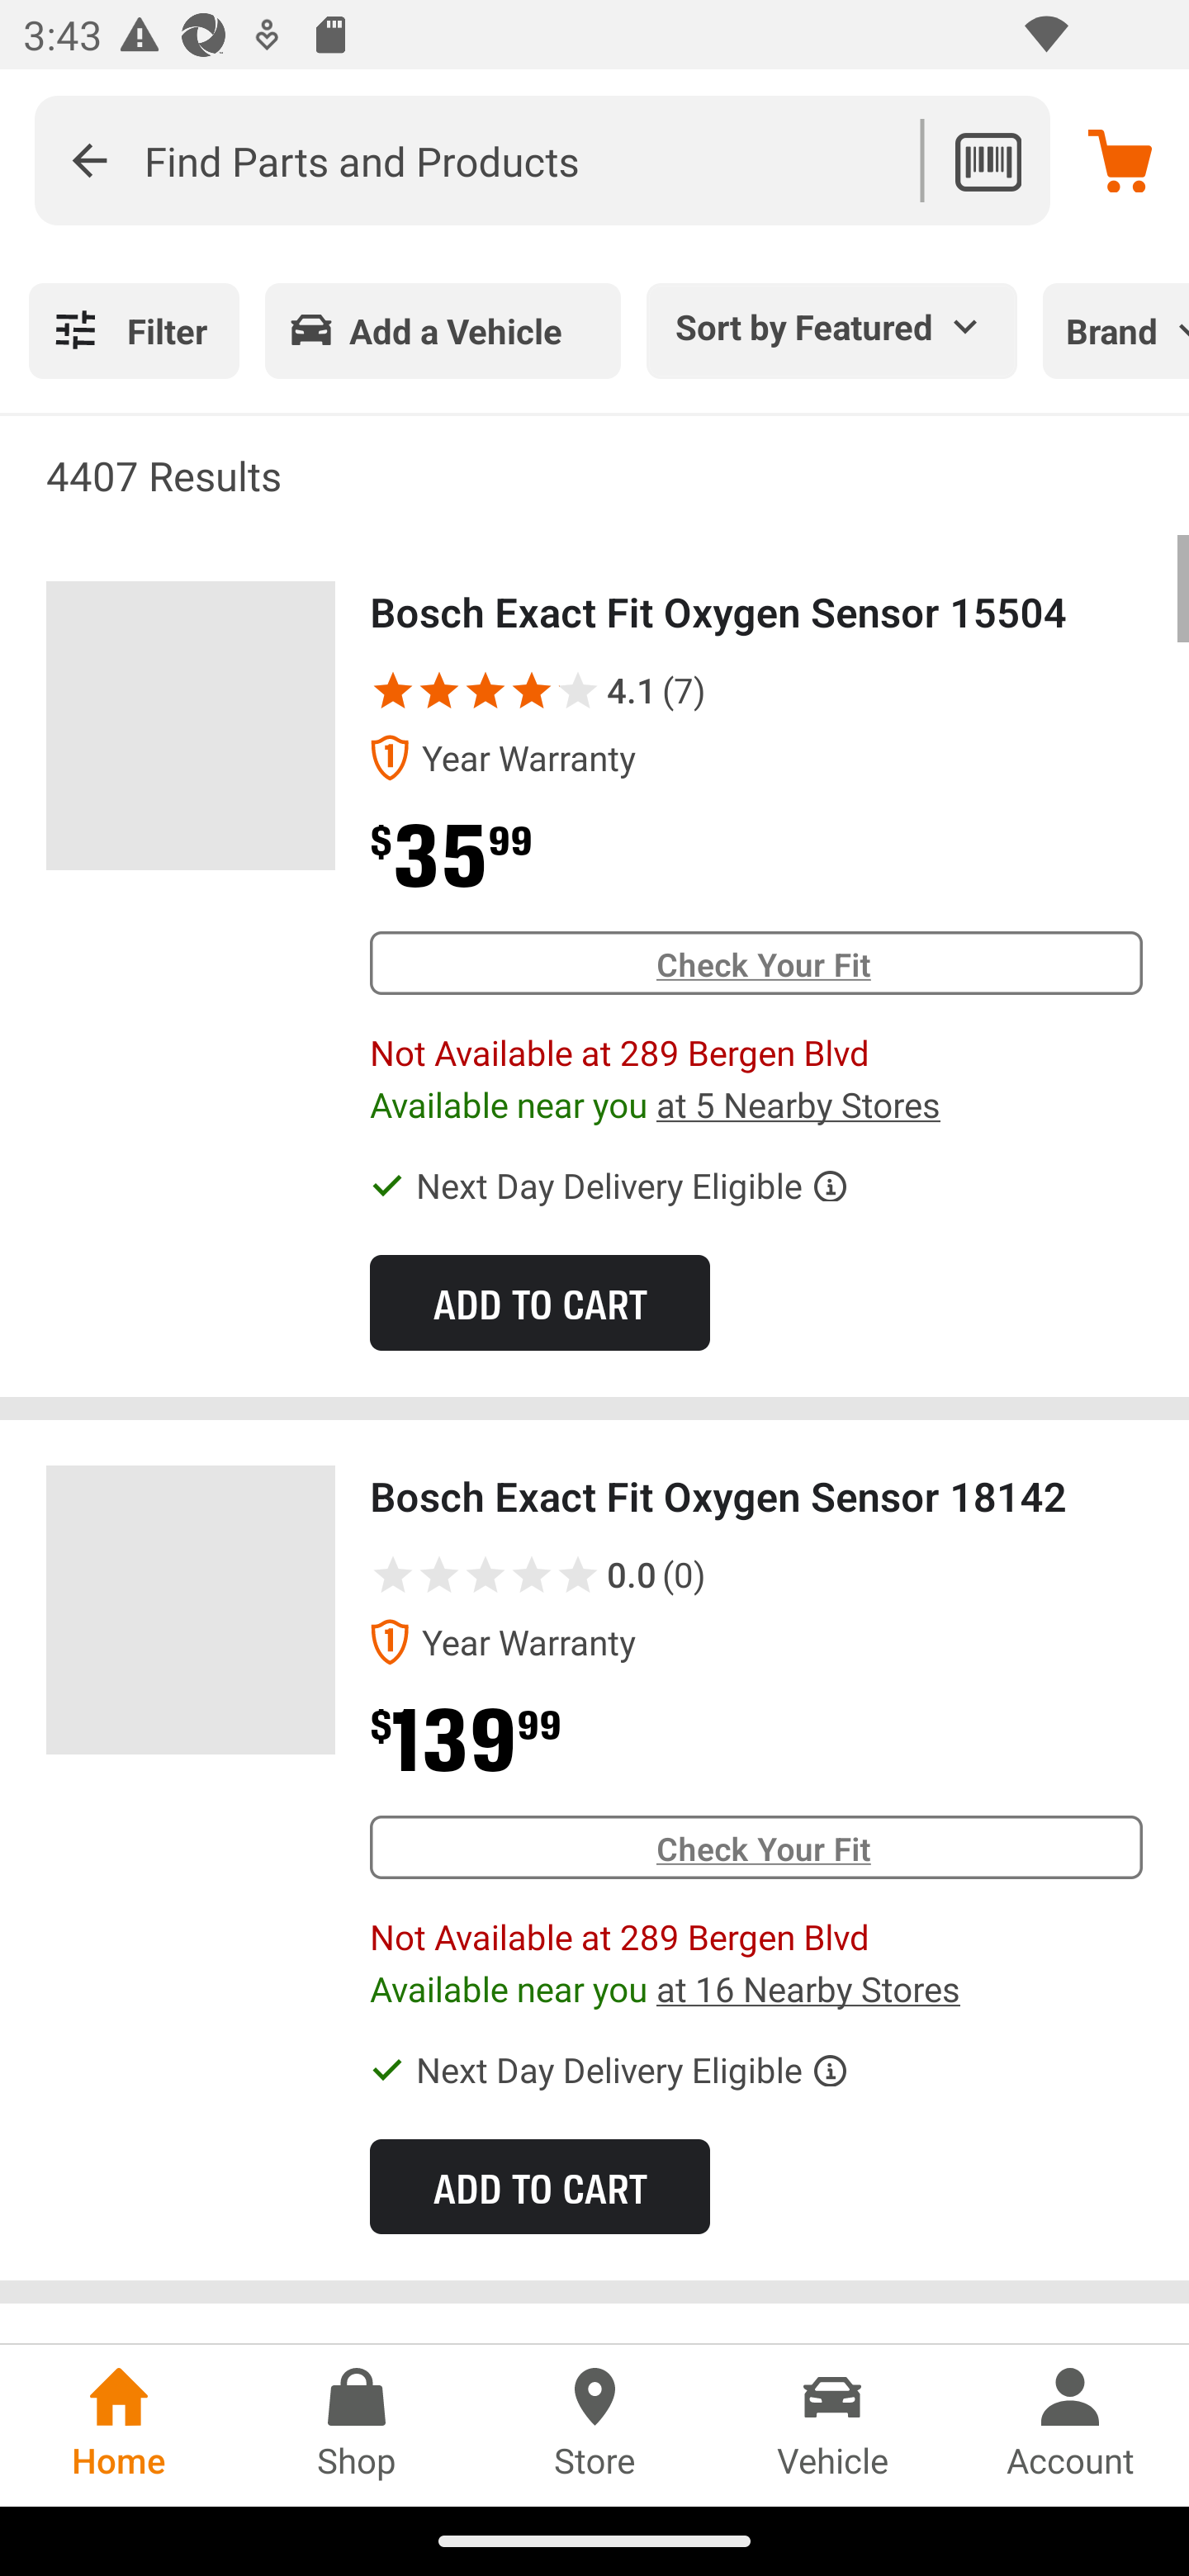 This screenshot has width=1189, height=2576. What do you see at coordinates (539, 2185) in the screenshot?
I see `Add to cart ADD TO CART` at bounding box center [539, 2185].